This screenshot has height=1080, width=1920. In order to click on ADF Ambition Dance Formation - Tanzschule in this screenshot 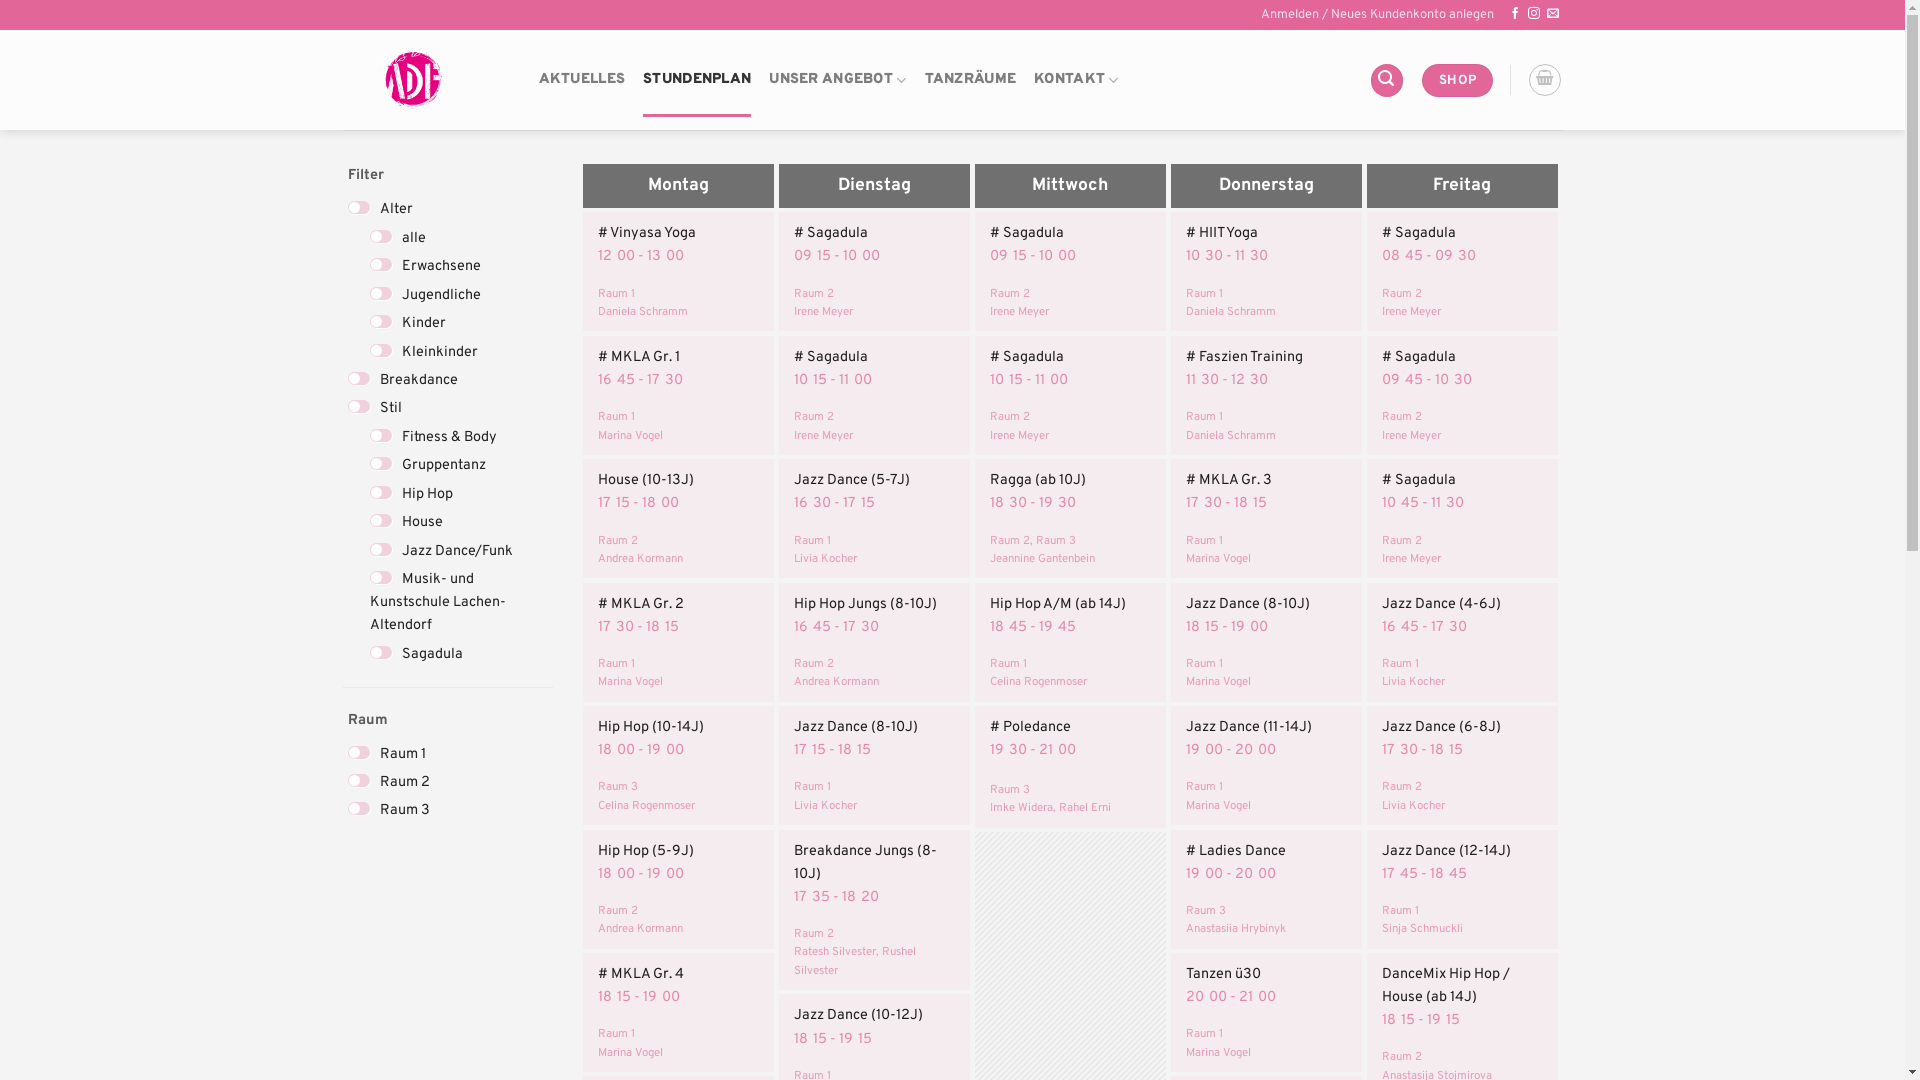, I will do `click(425, 80)`.